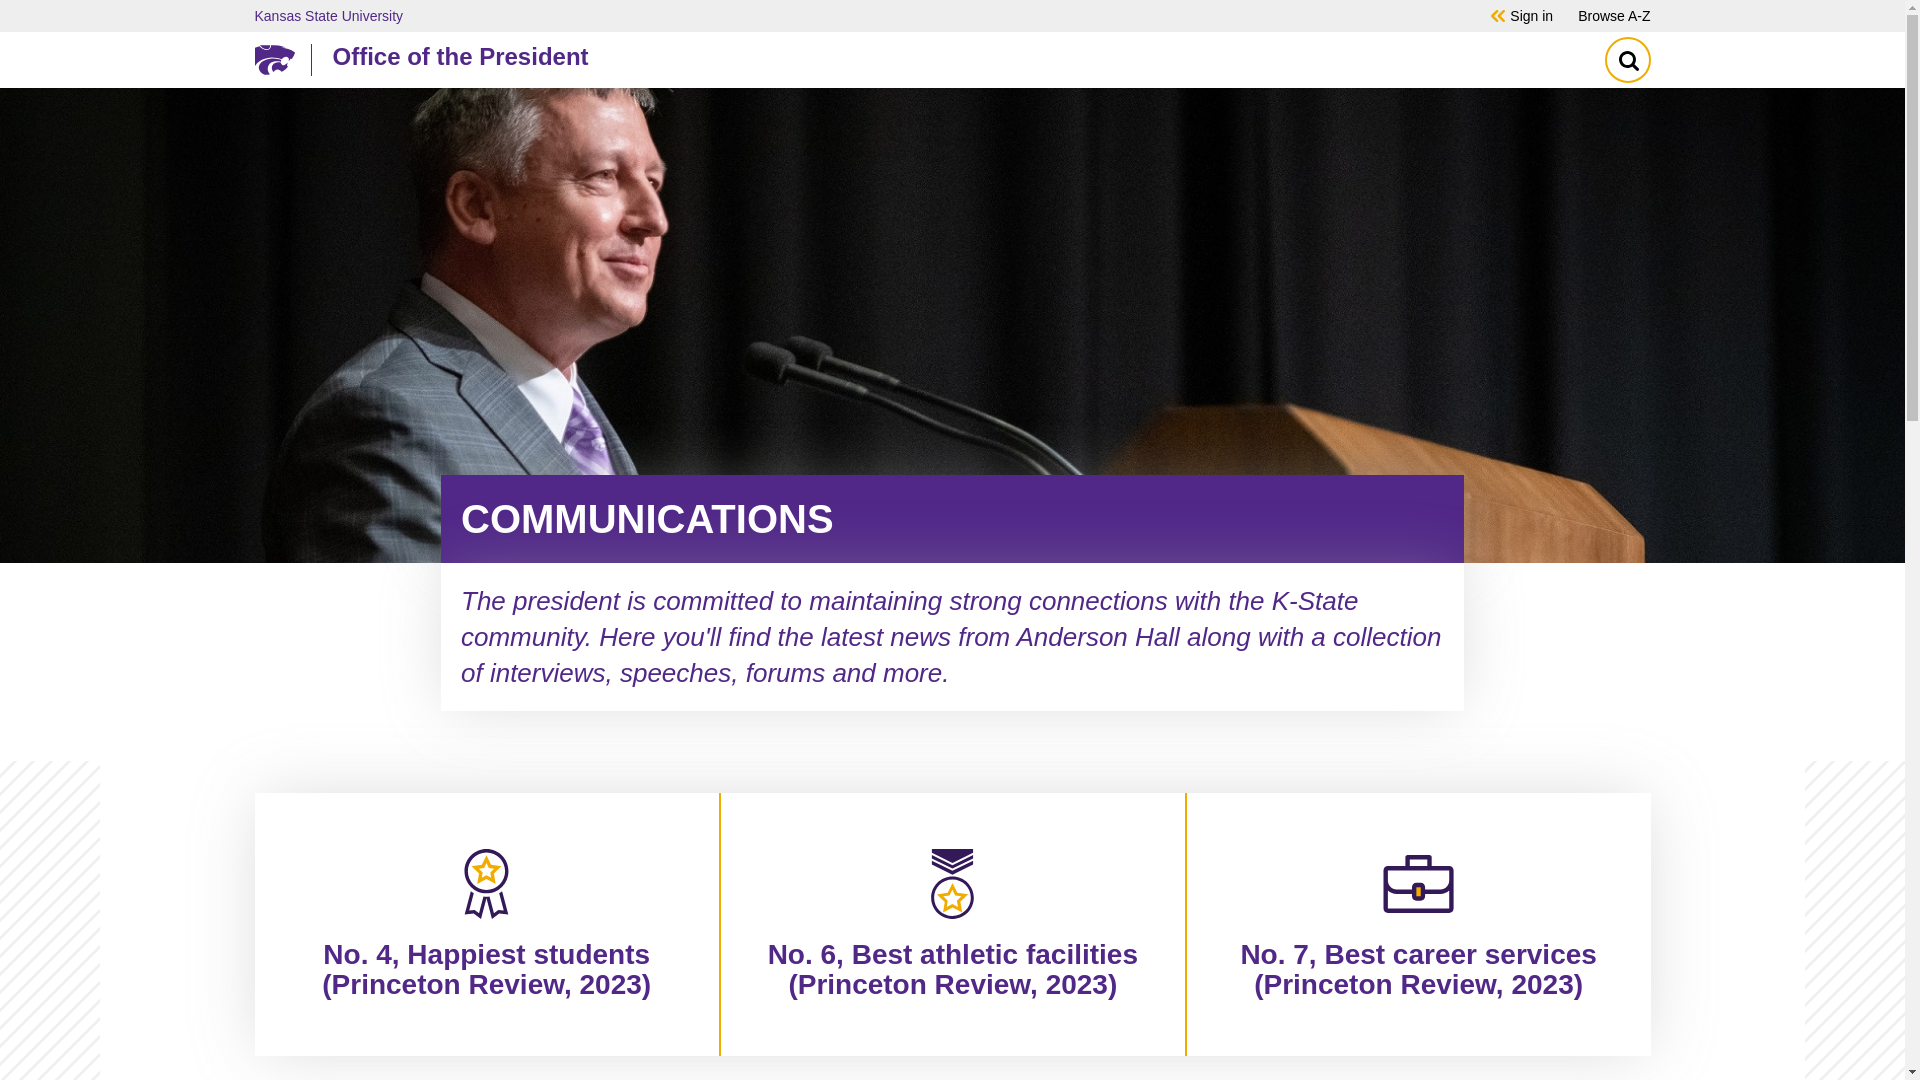 The image size is (1920, 1080). What do you see at coordinates (947, 56) in the screenshot?
I see `Office of the President` at bounding box center [947, 56].